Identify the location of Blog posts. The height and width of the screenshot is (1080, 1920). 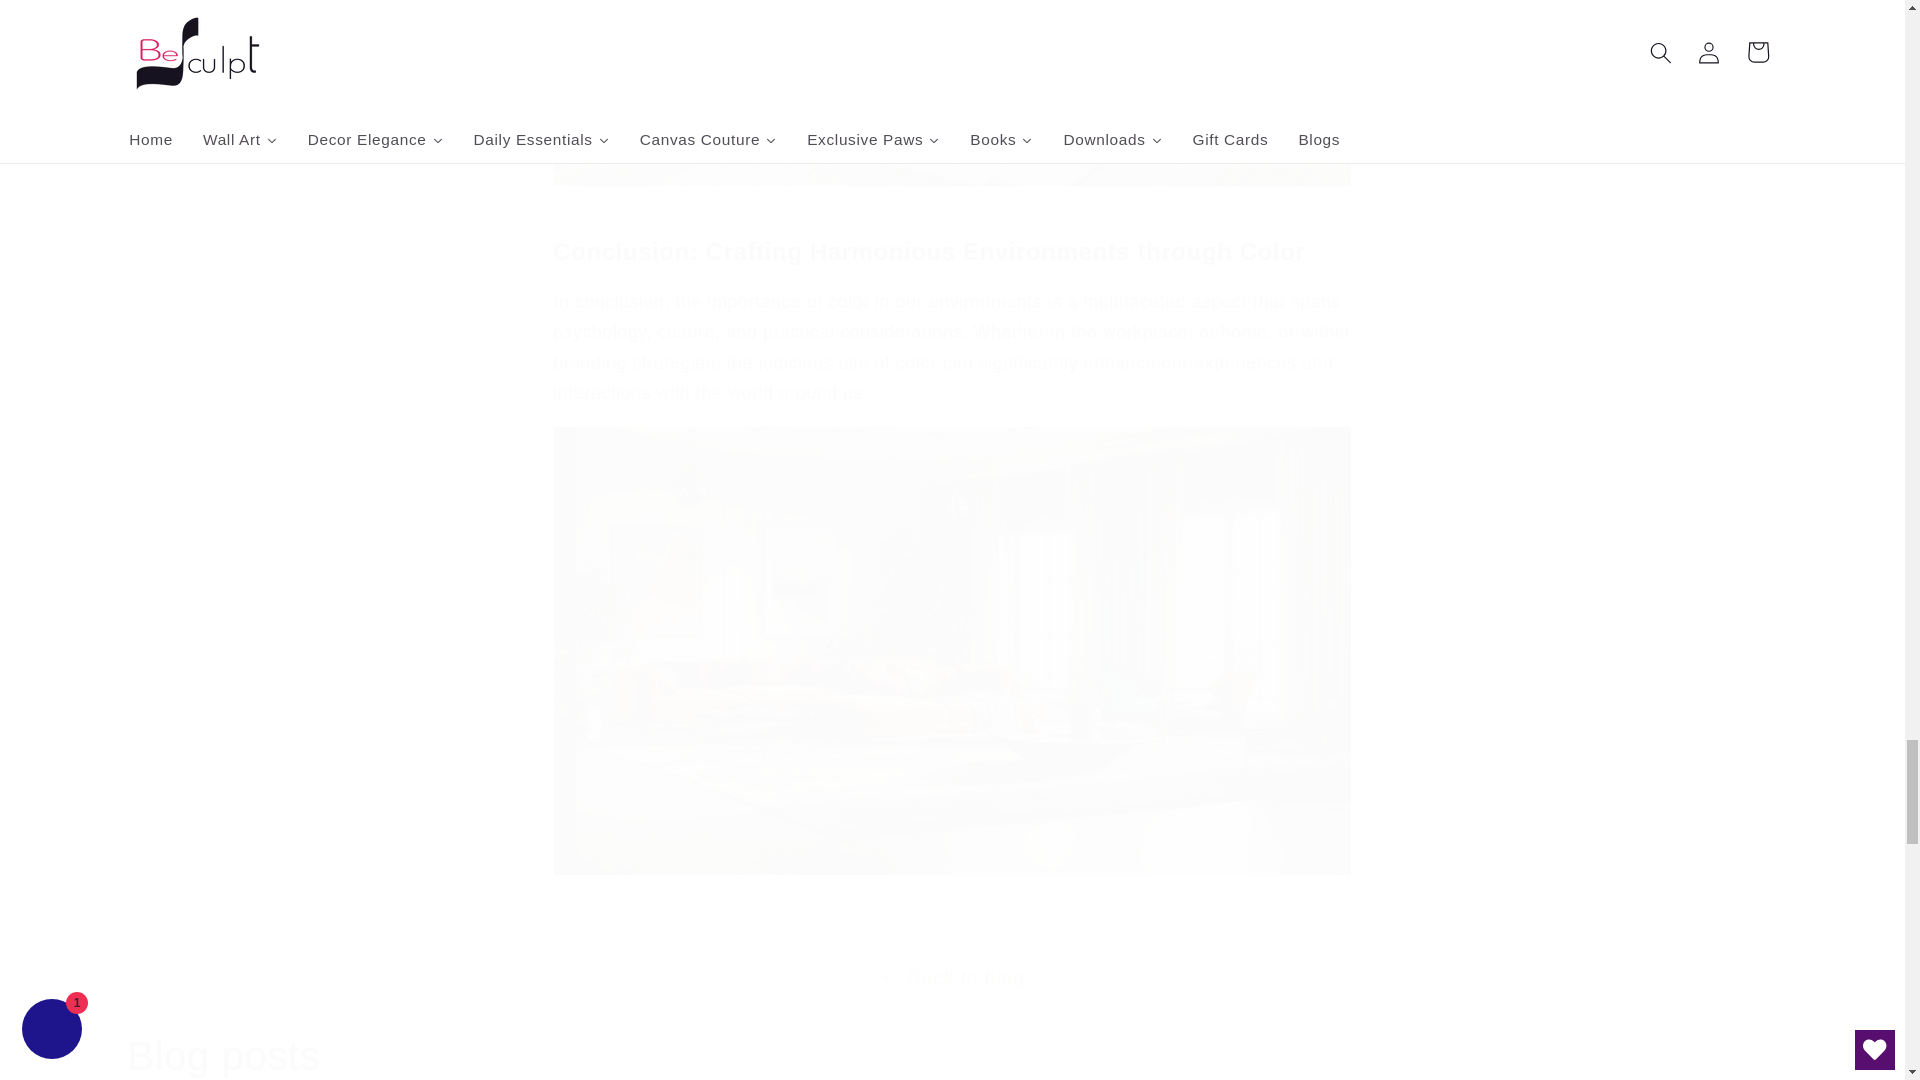
(224, 1055).